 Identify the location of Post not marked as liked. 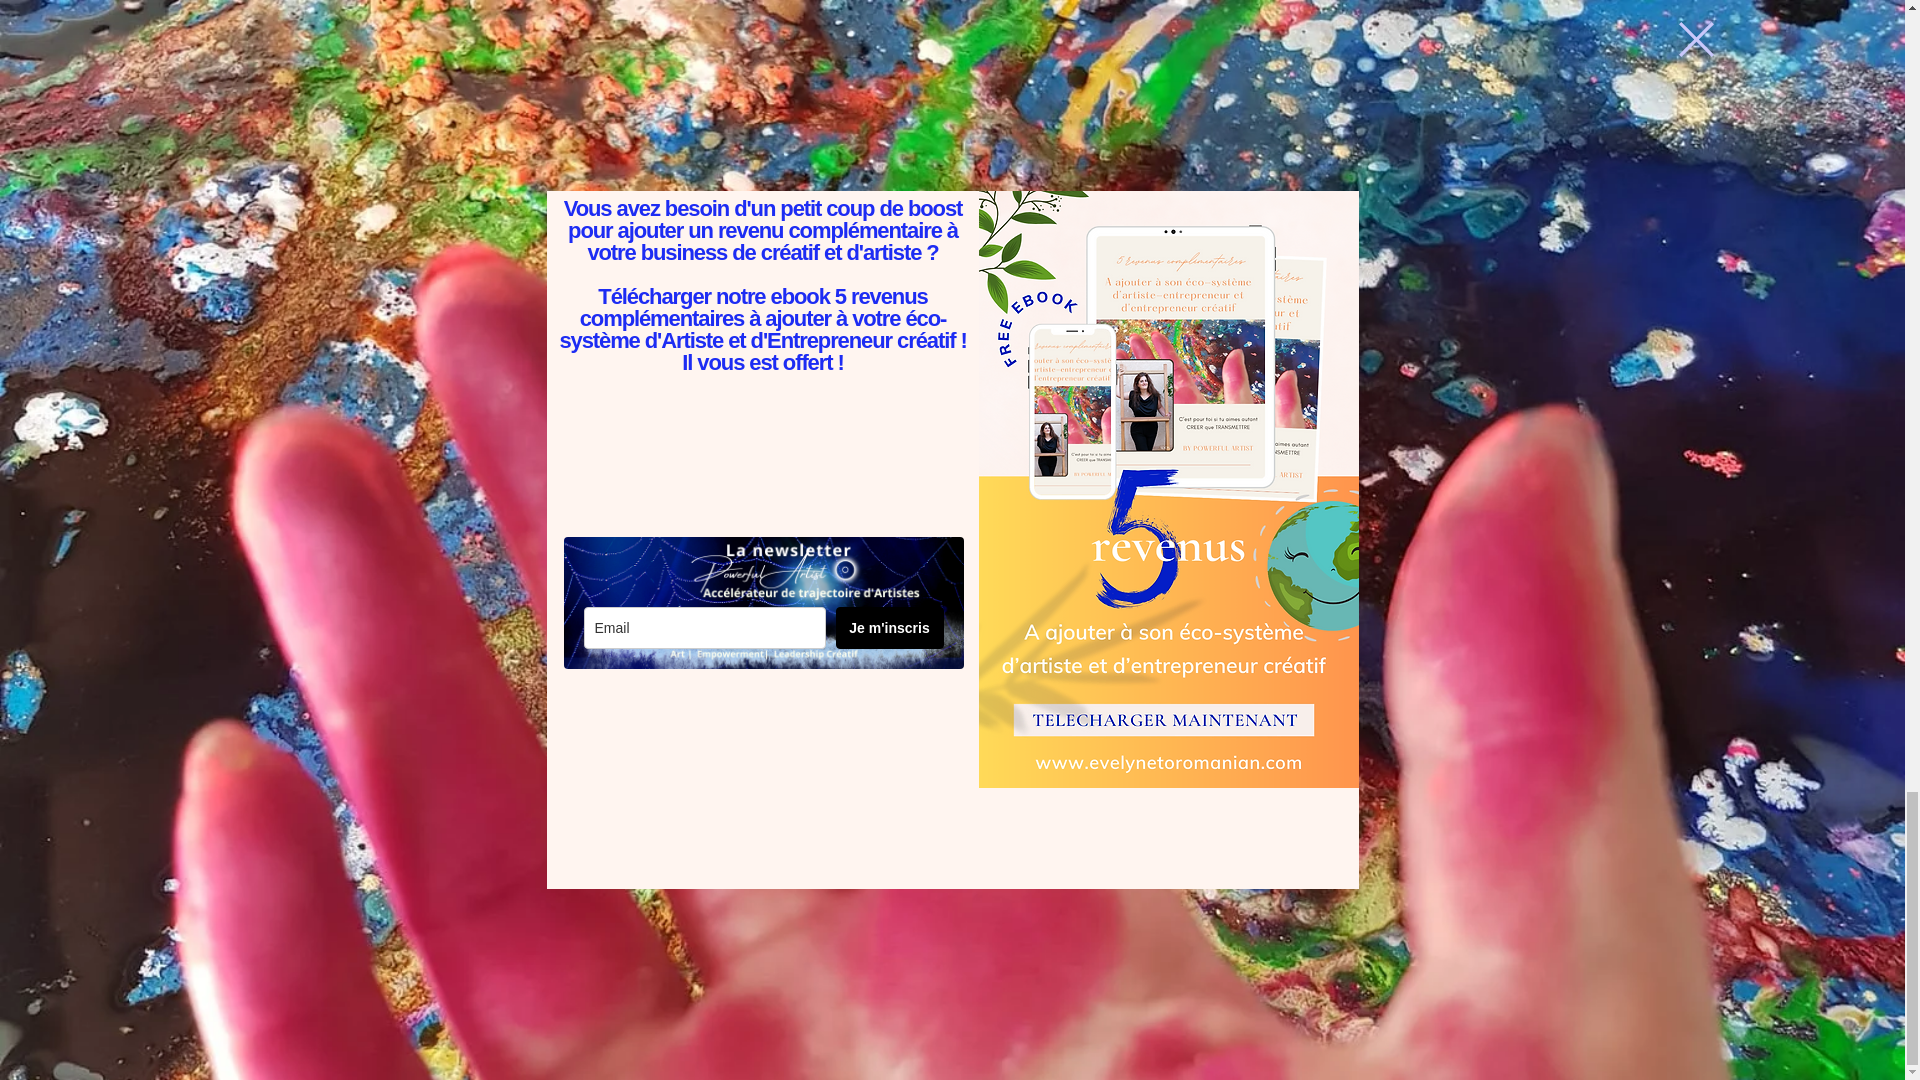
(736, 676).